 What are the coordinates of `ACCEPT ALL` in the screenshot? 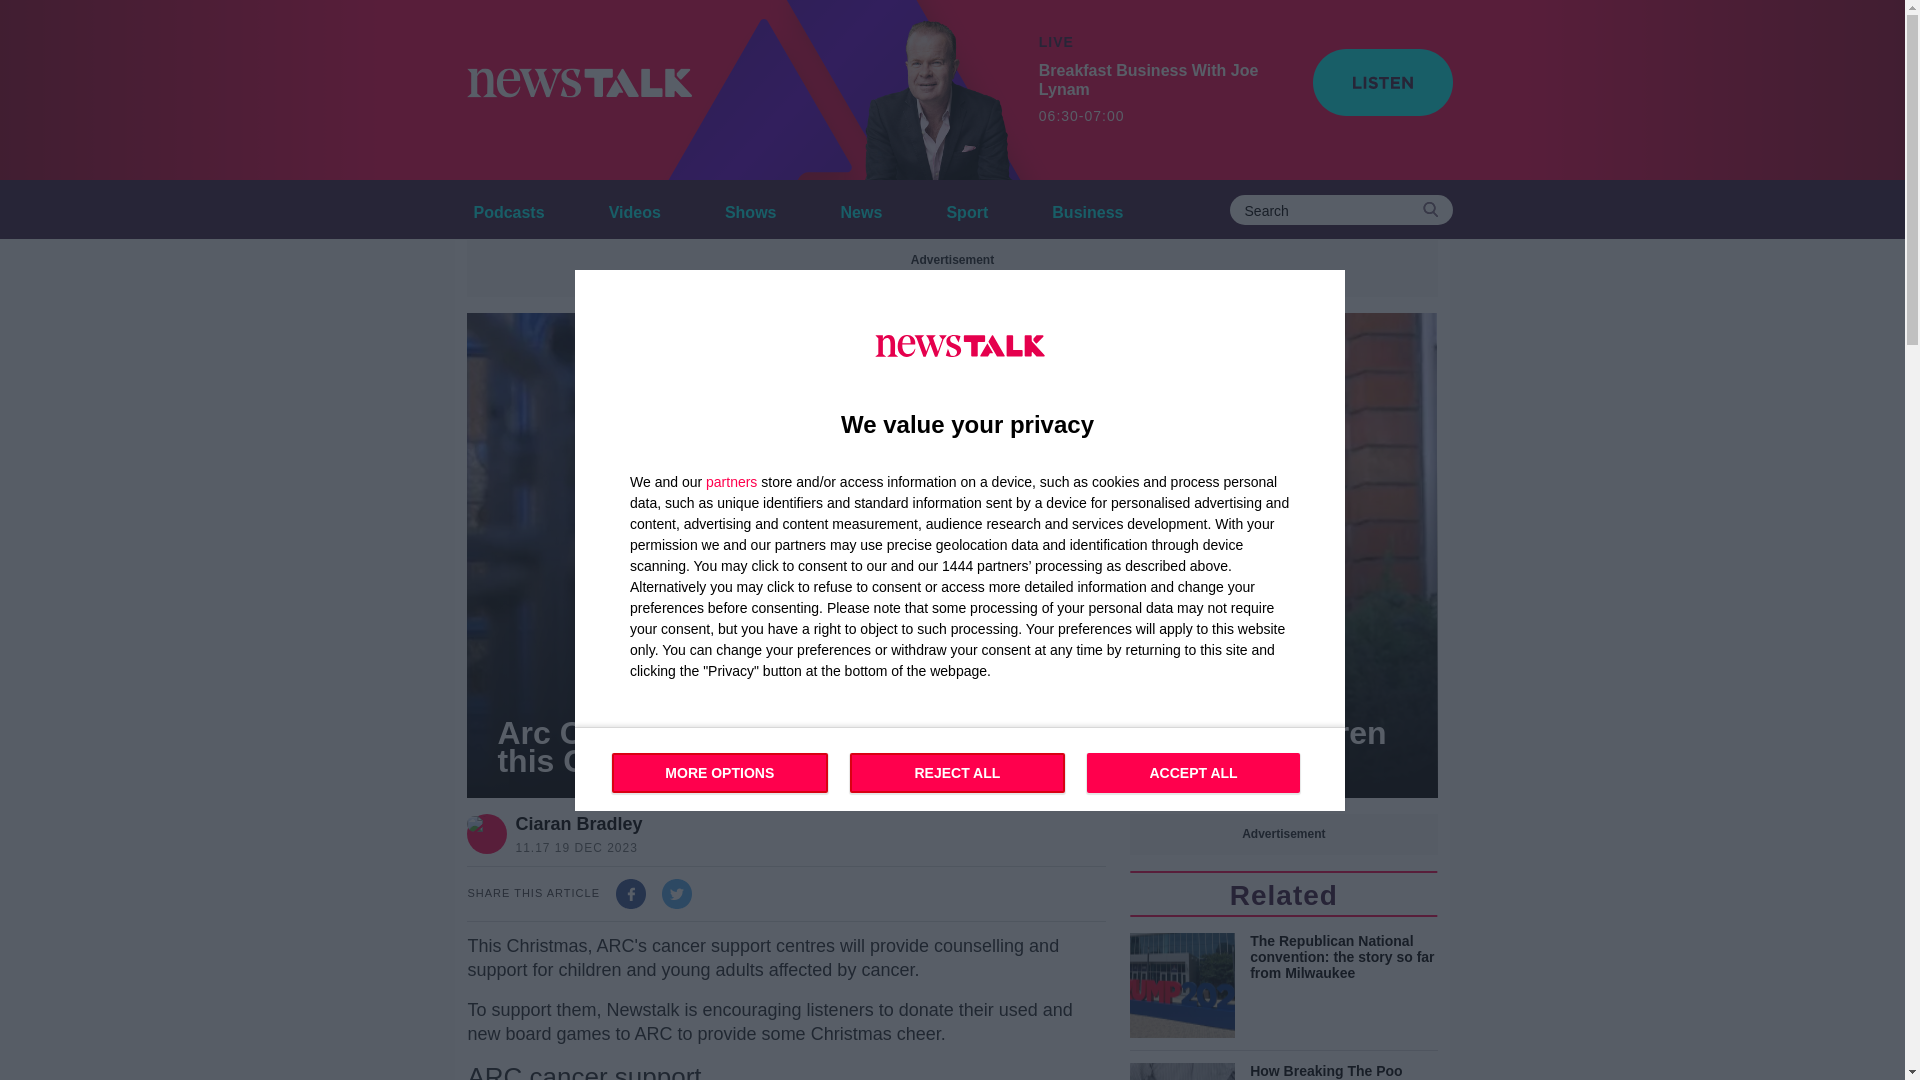 It's located at (1192, 771).